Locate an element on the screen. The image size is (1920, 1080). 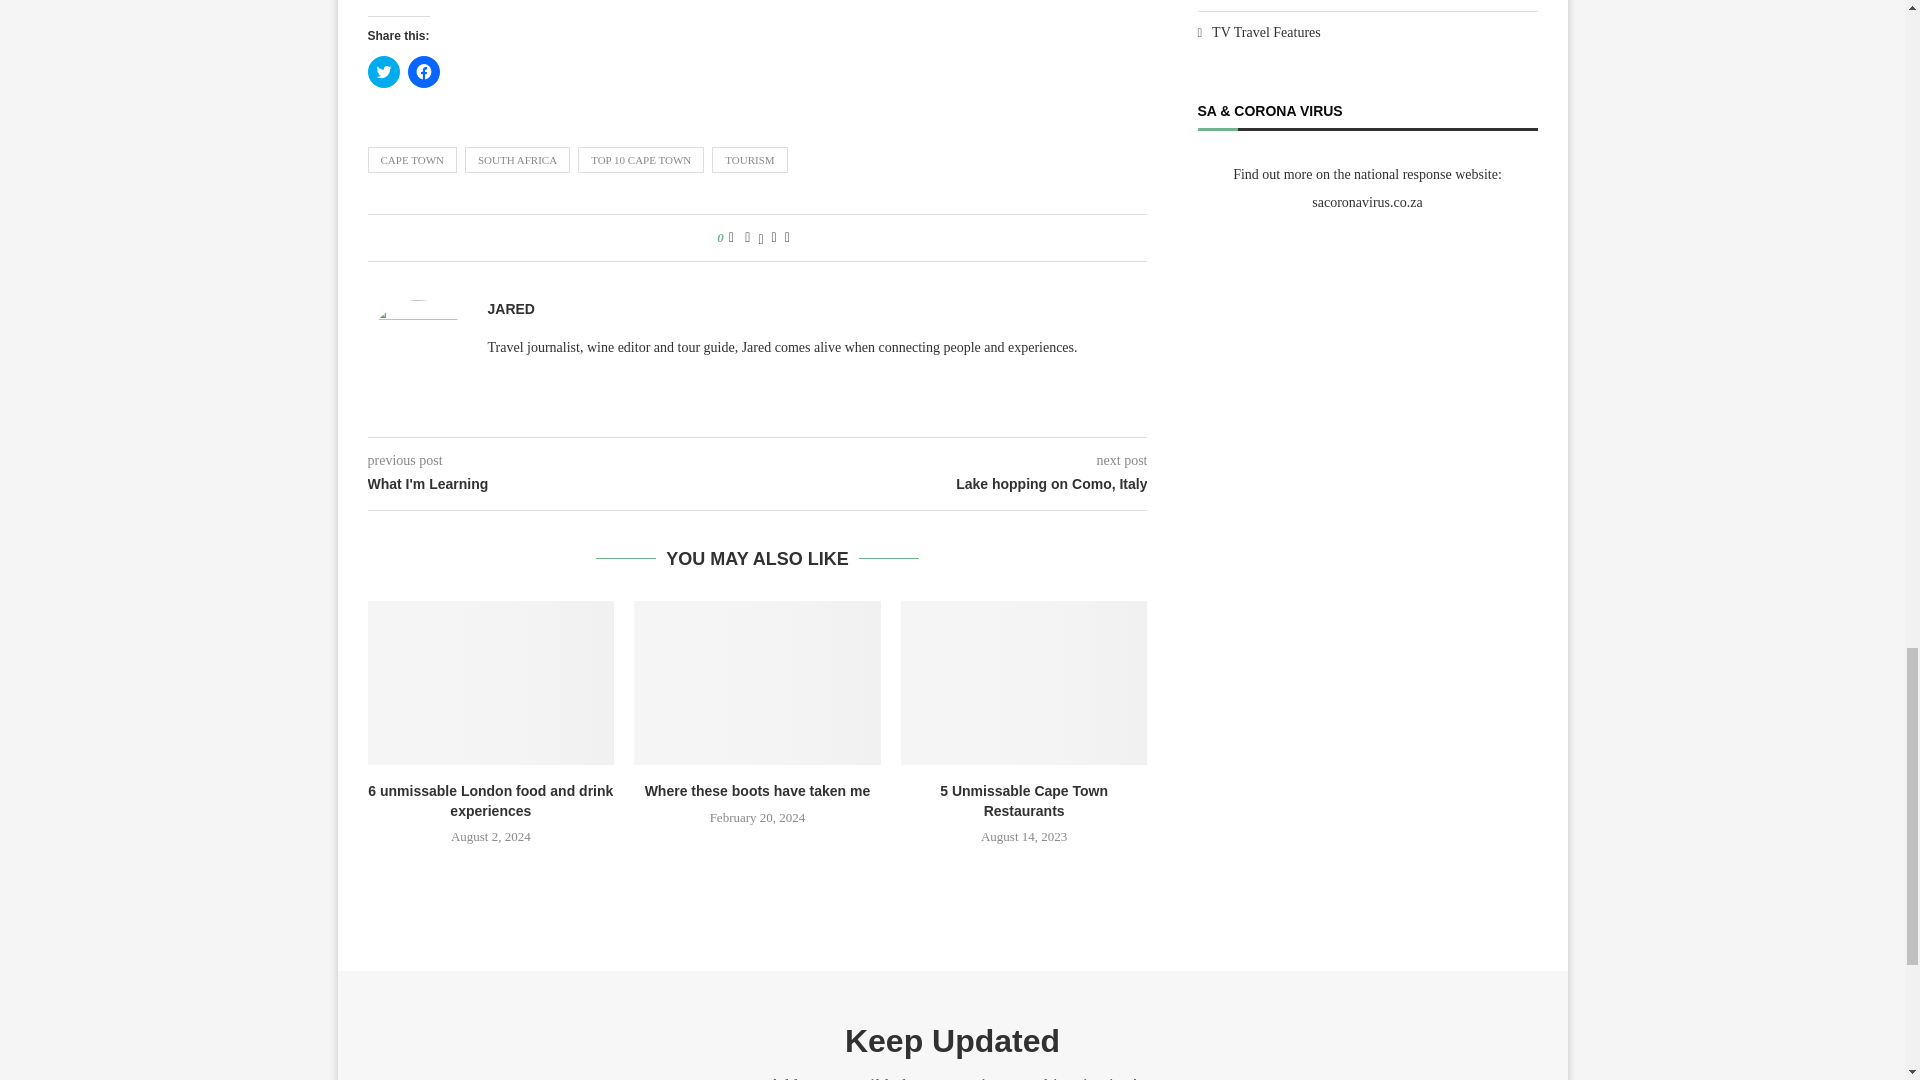
CAPE TOWN is located at coordinates (412, 159).